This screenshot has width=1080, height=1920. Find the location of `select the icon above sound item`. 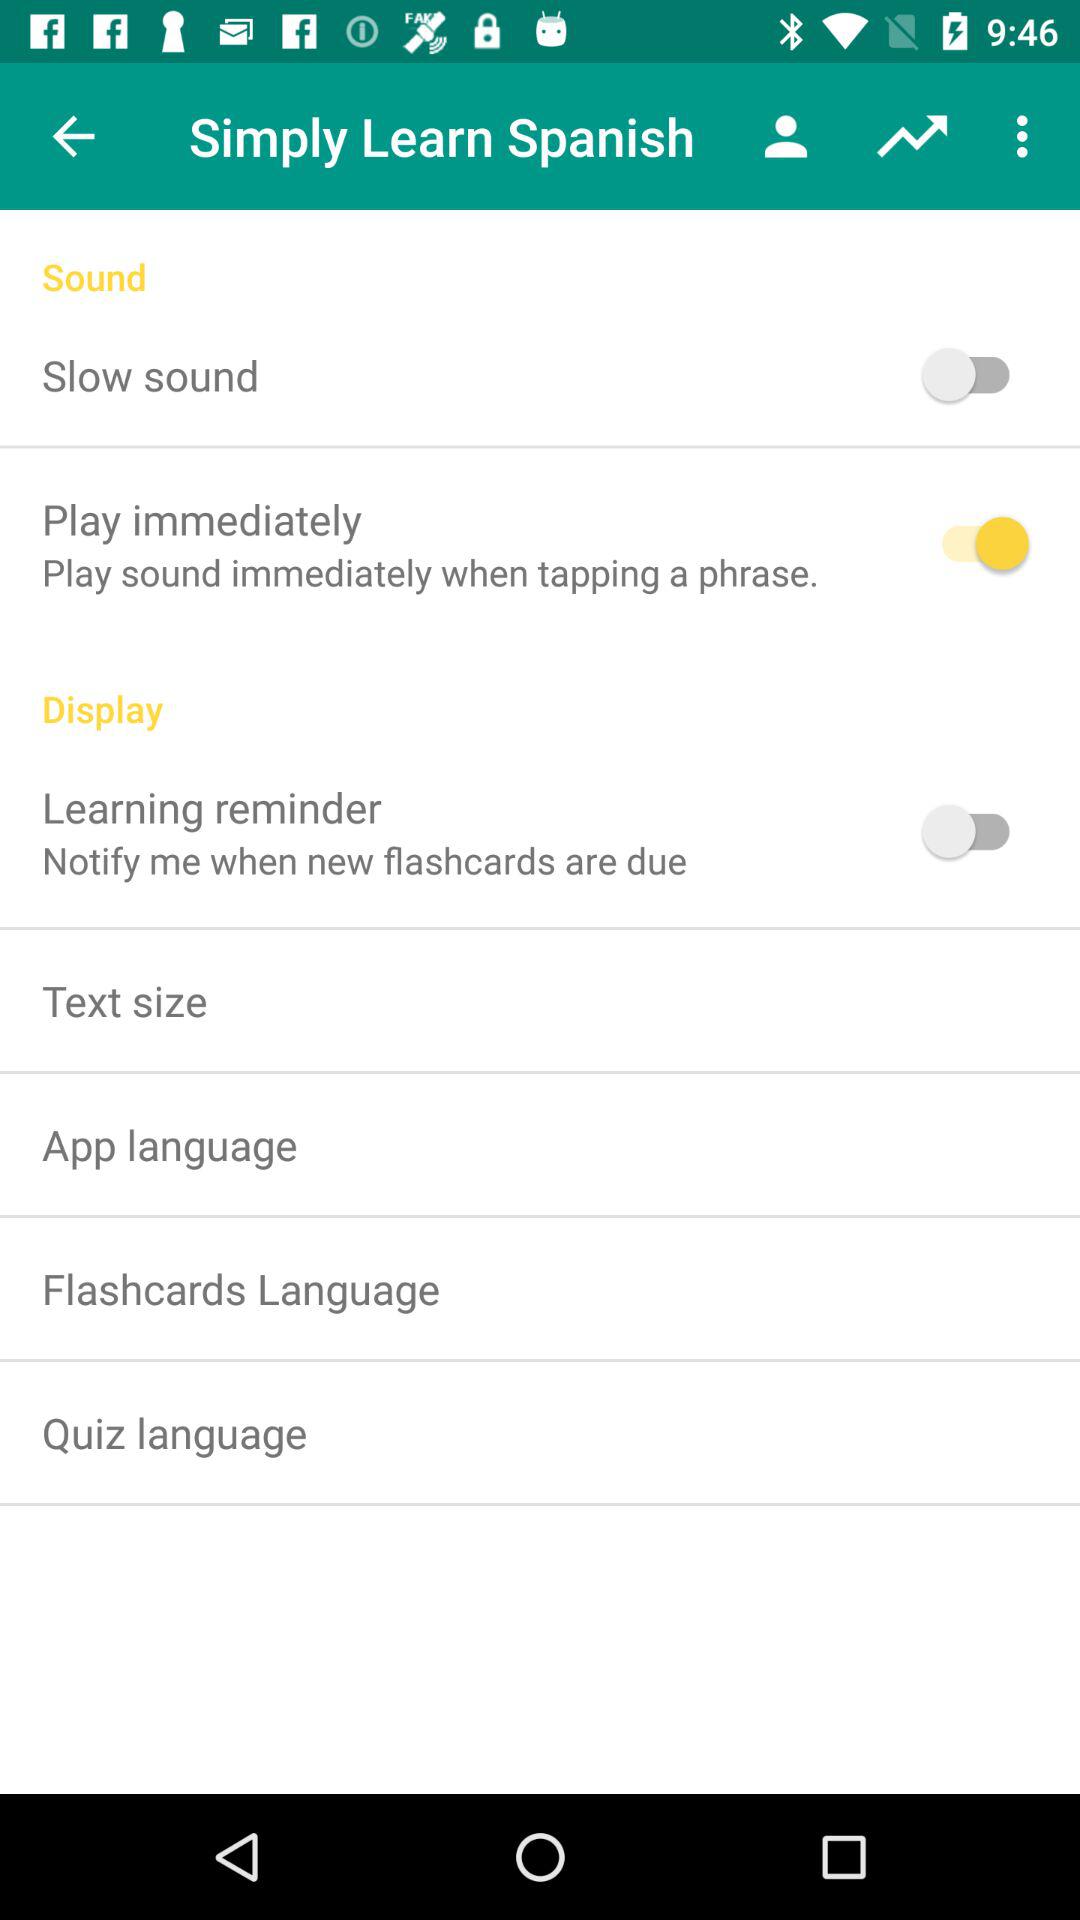

select the icon above sound item is located at coordinates (73, 136).